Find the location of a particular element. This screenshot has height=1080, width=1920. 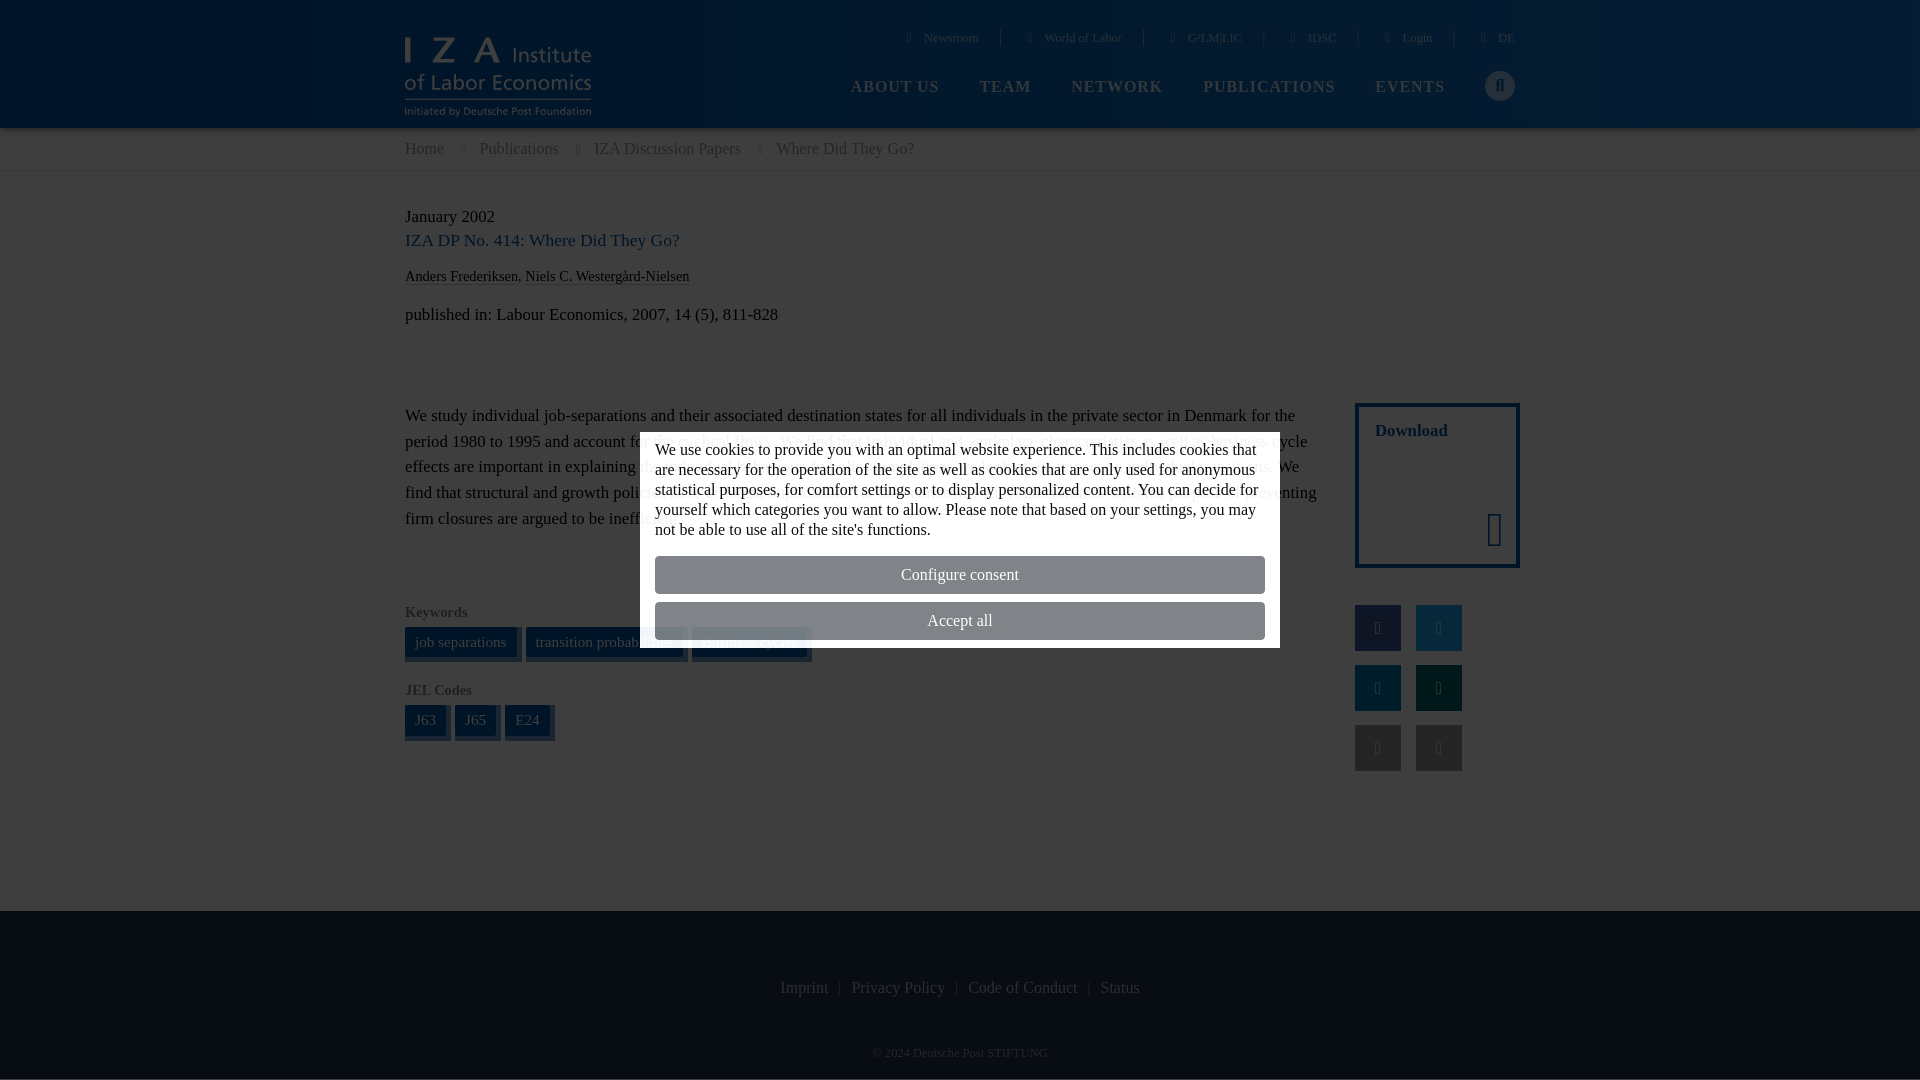

NETWORK is located at coordinates (1117, 87).